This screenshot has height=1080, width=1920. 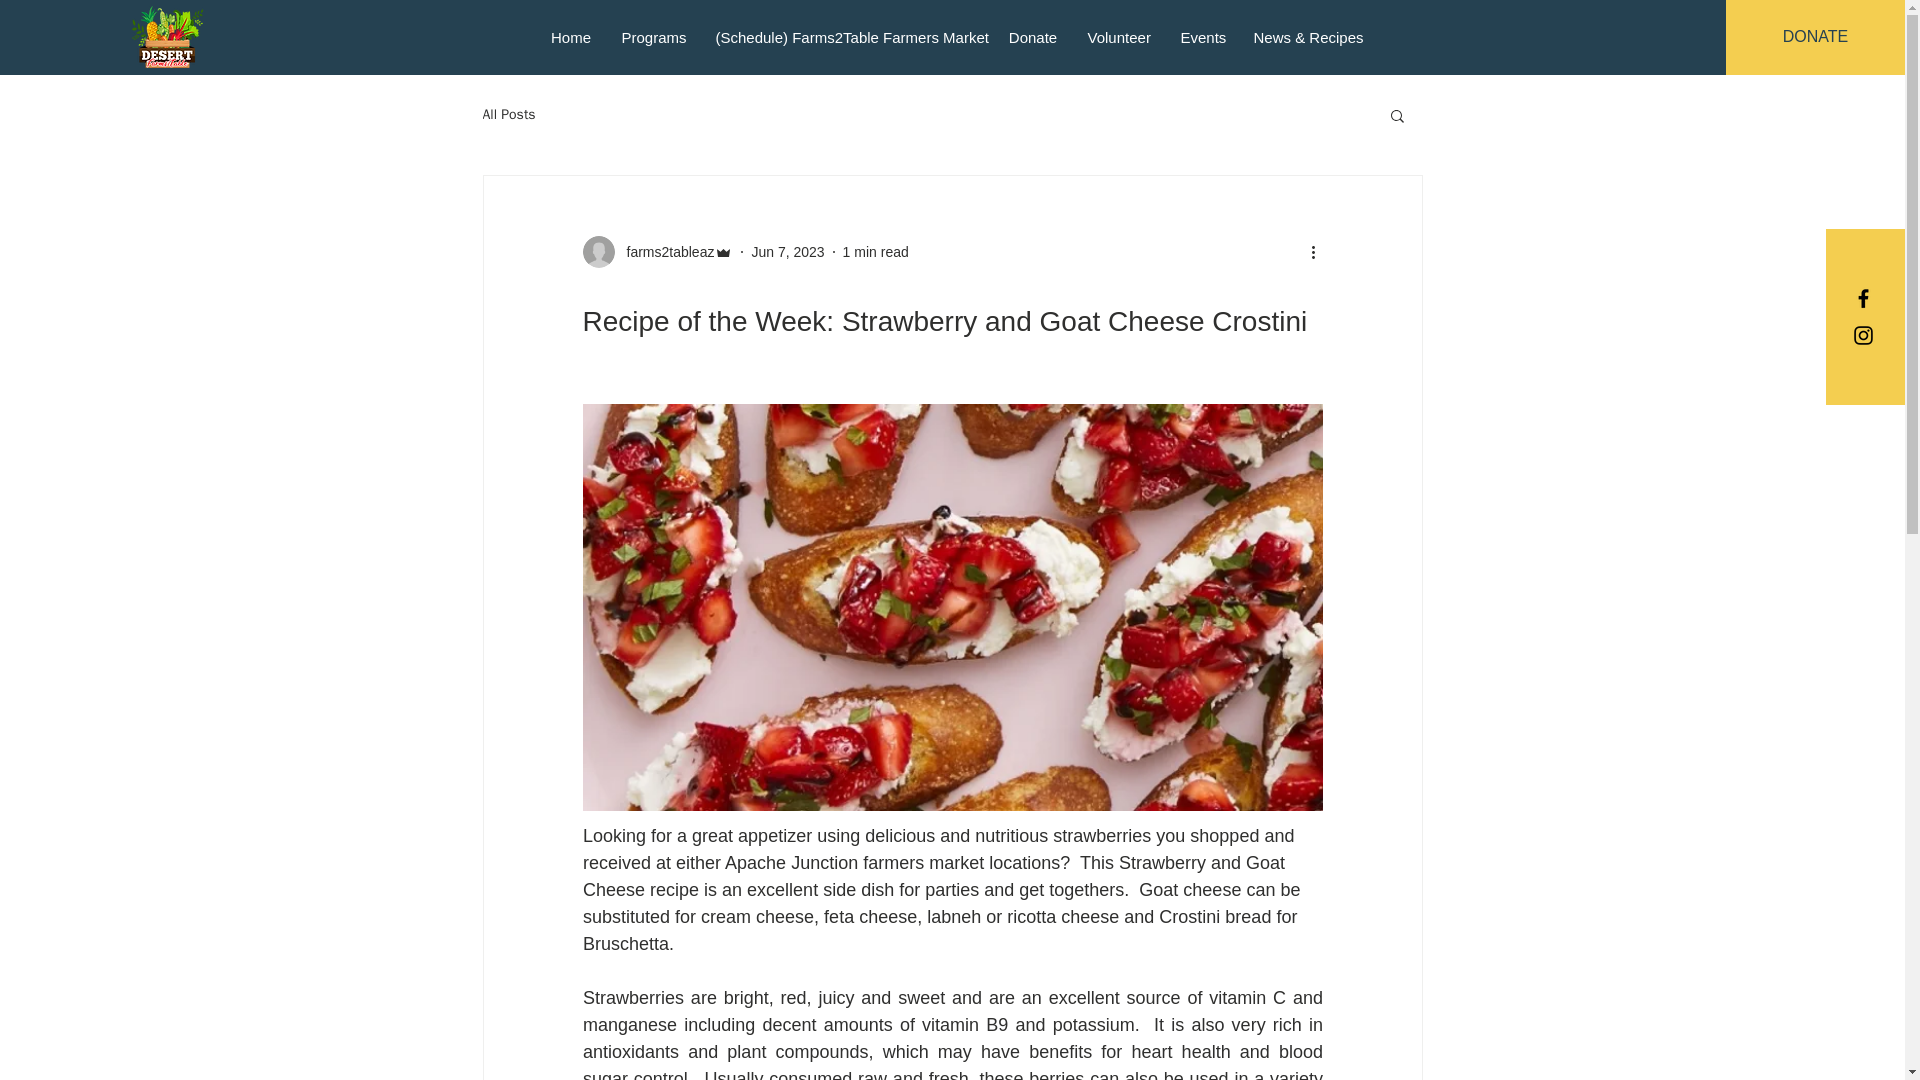 I want to click on All Posts, so click(x=508, y=114).